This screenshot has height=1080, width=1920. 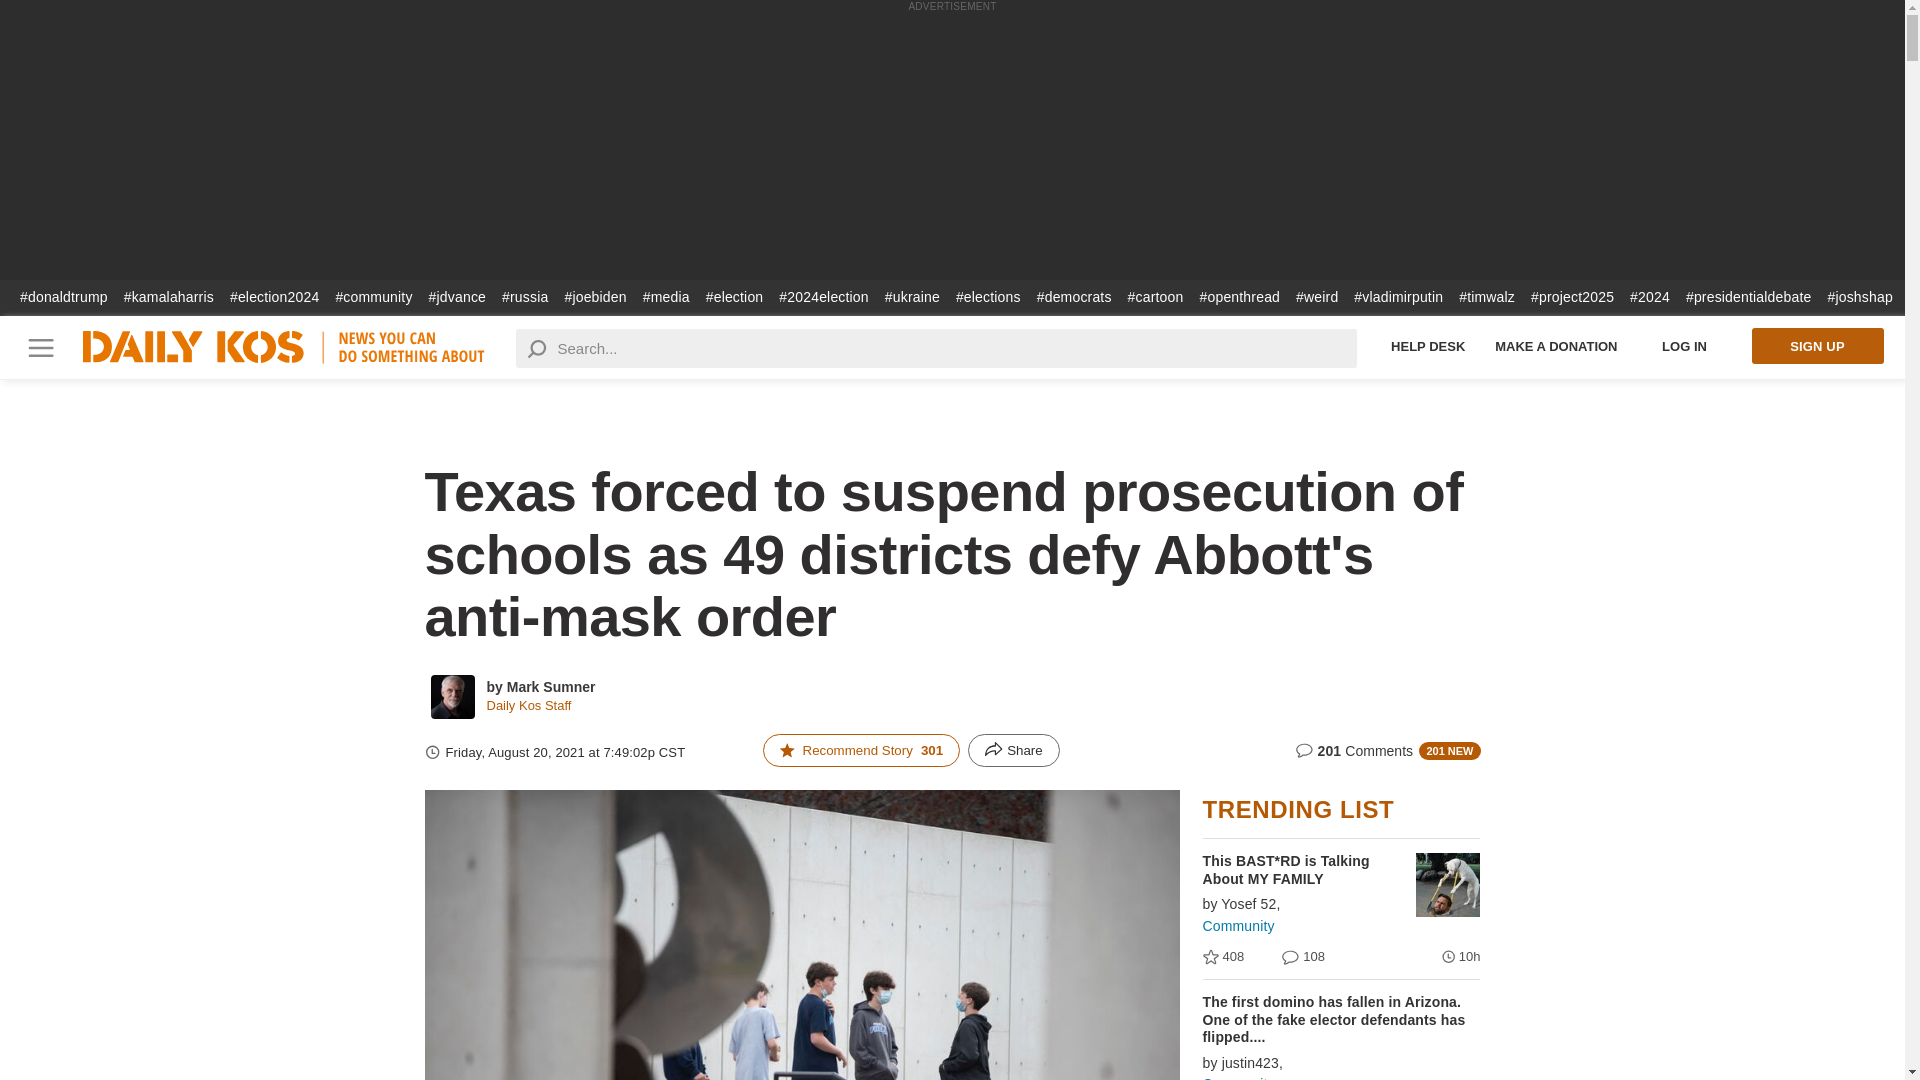 What do you see at coordinates (1556, 346) in the screenshot?
I see `Make a Donation` at bounding box center [1556, 346].